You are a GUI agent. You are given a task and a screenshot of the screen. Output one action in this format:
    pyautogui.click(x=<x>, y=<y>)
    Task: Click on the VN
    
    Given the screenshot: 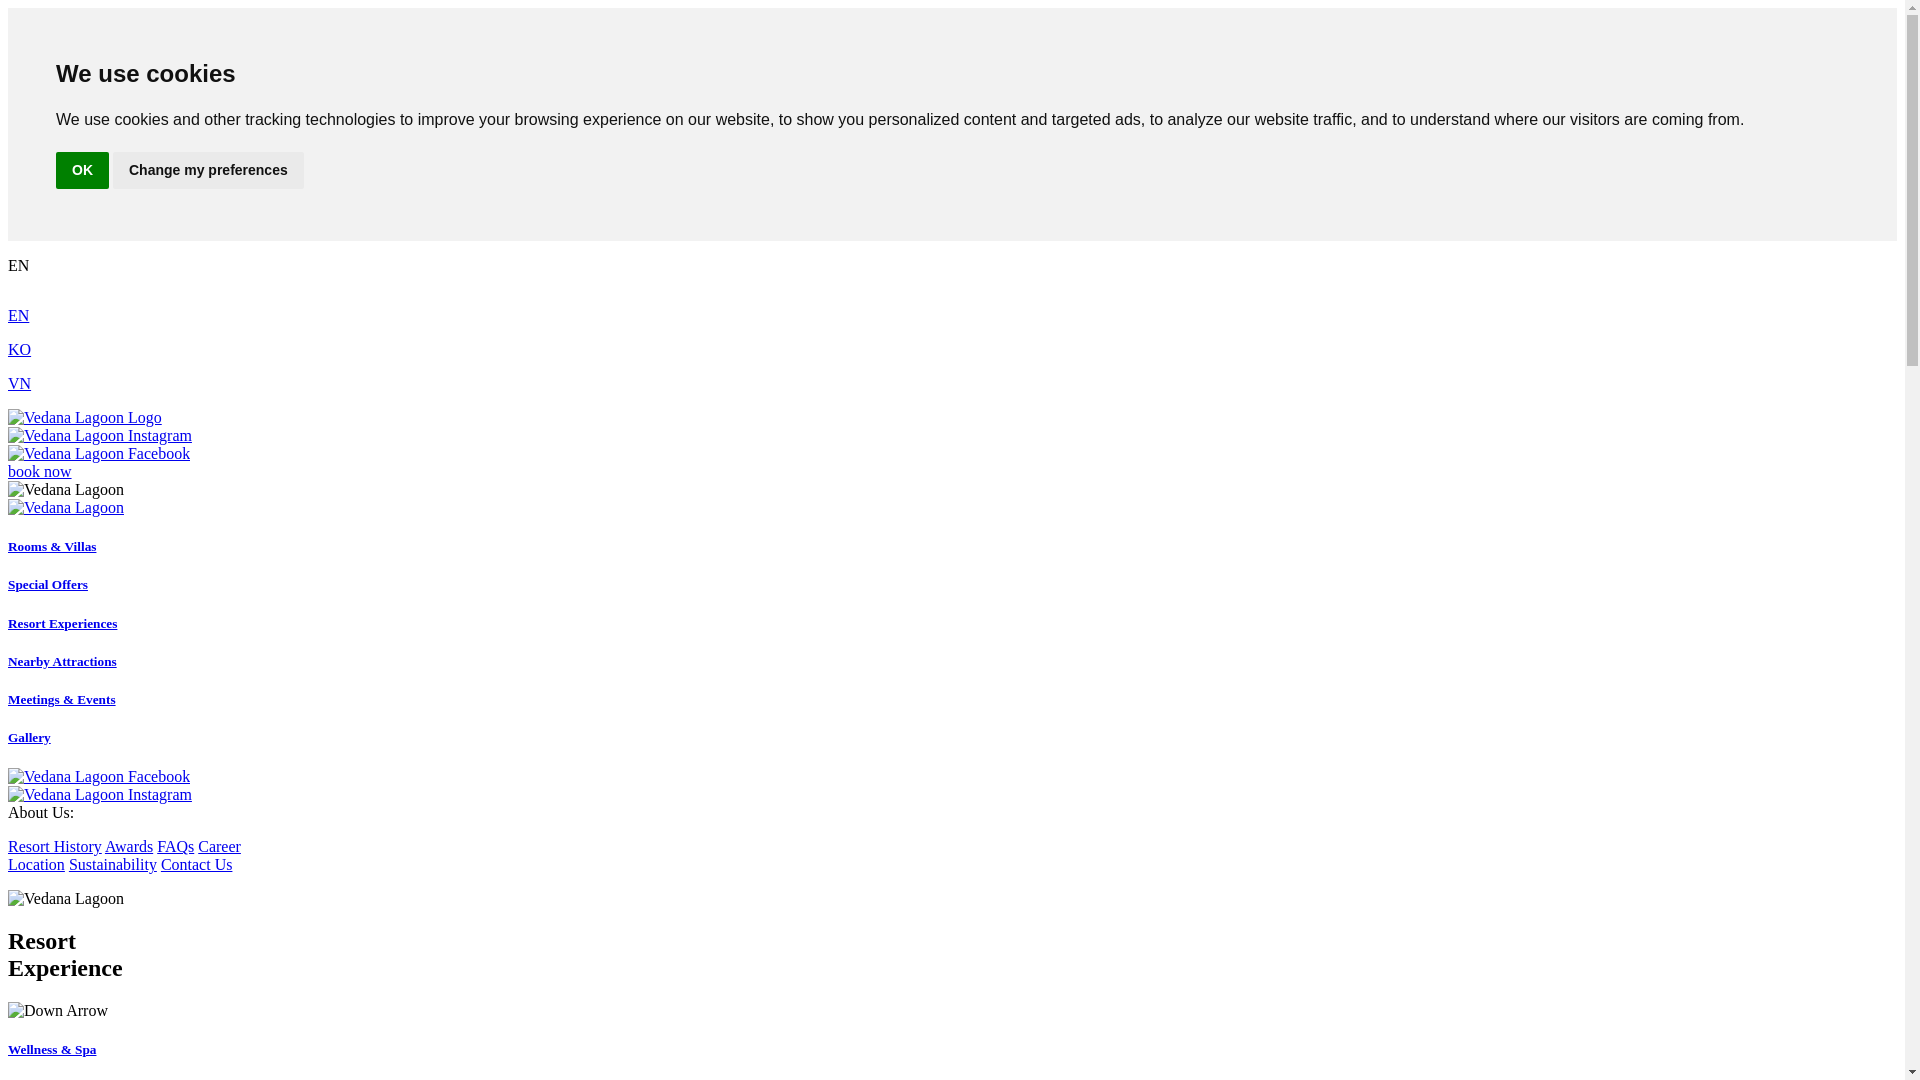 What is the action you would take?
    pyautogui.click(x=18, y=383)
    